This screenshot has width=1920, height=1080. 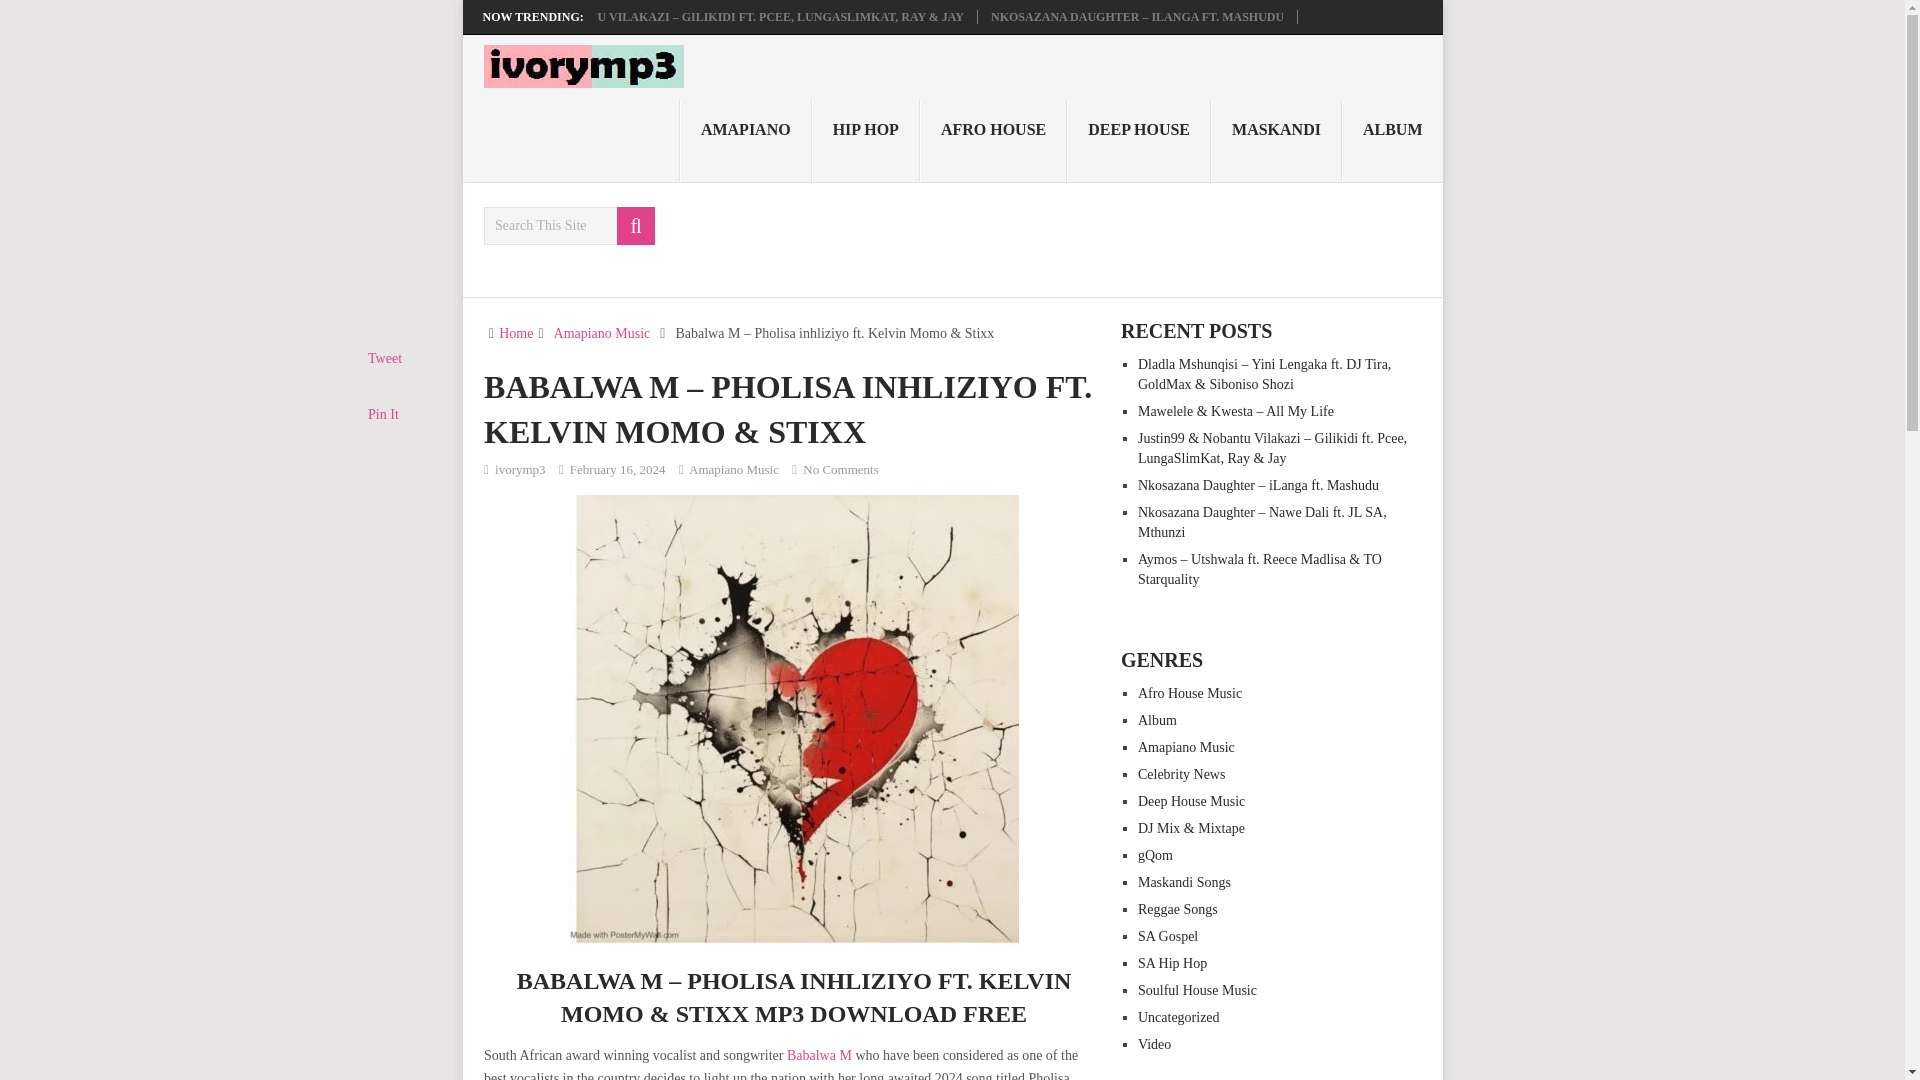 I want to click on Amapiano Music, so click(x=734, y=470).